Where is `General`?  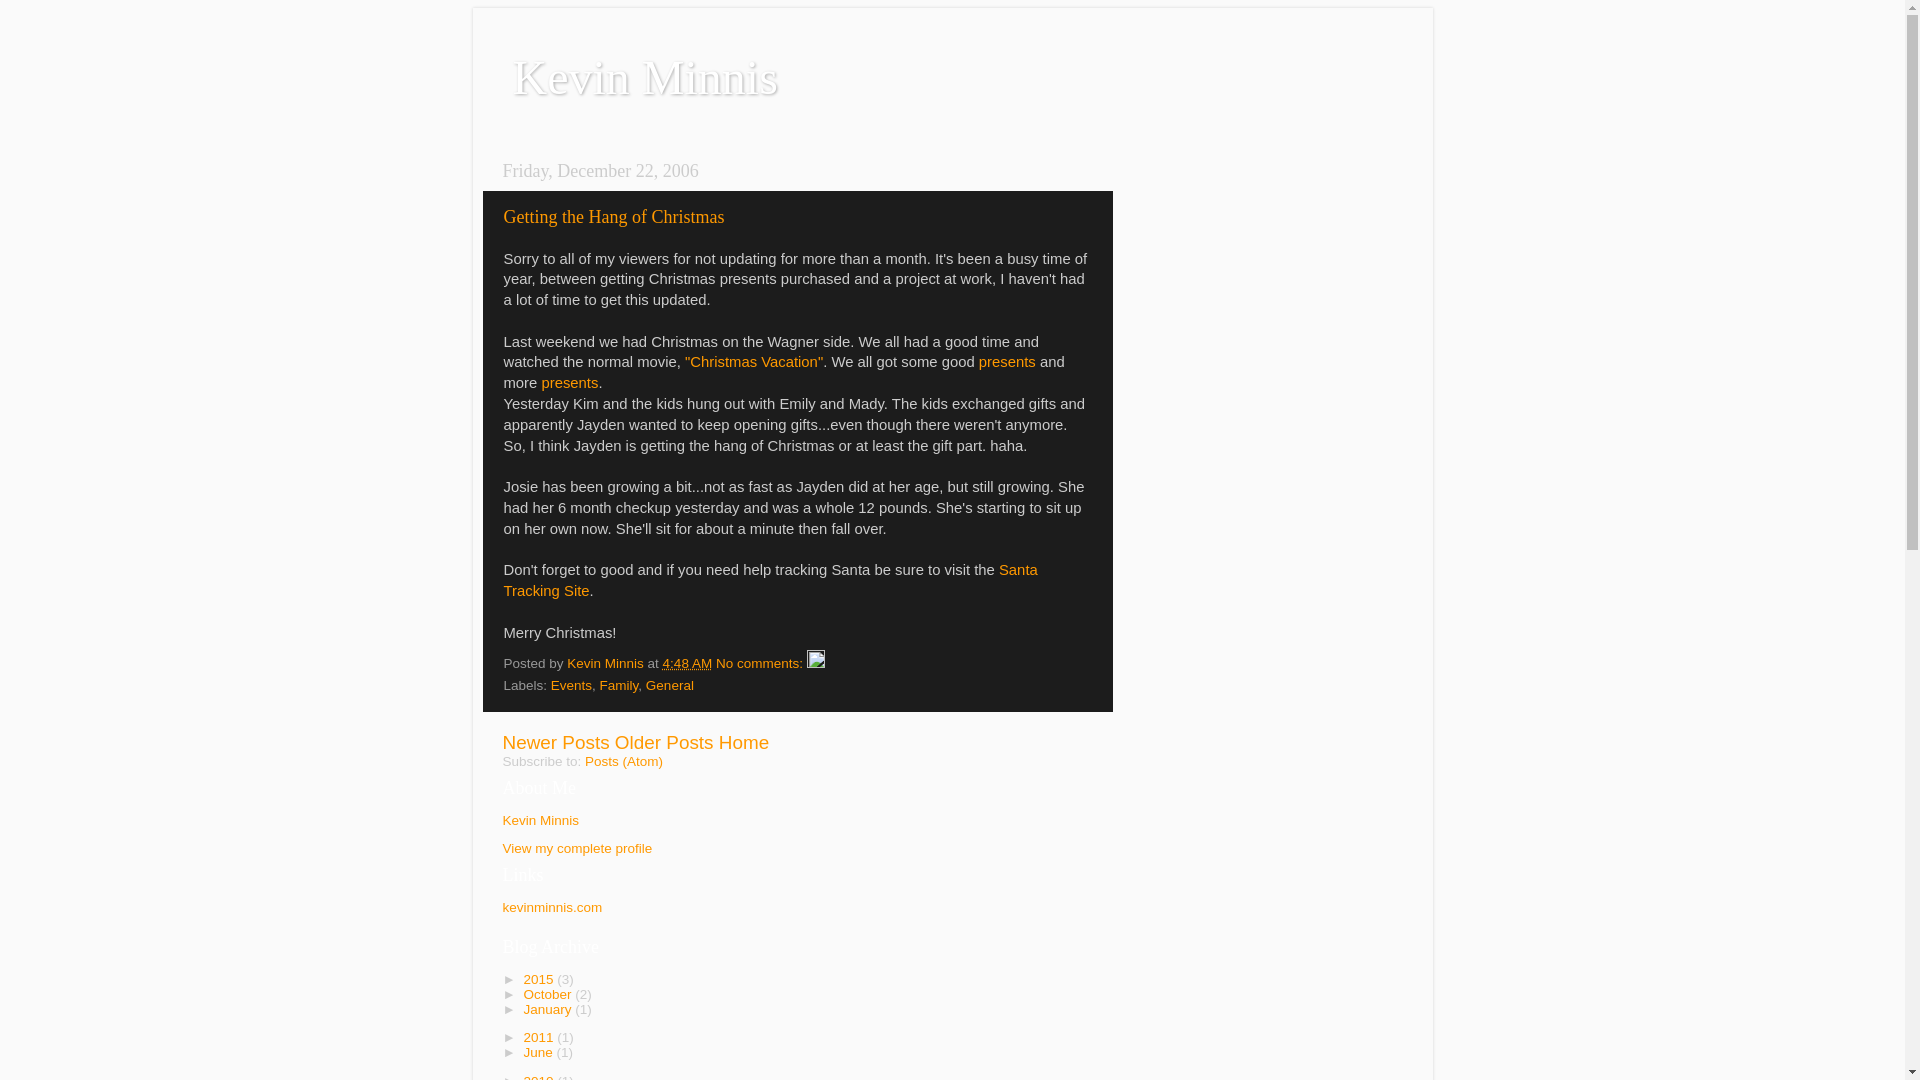
General is located at coordinates (669, 686).